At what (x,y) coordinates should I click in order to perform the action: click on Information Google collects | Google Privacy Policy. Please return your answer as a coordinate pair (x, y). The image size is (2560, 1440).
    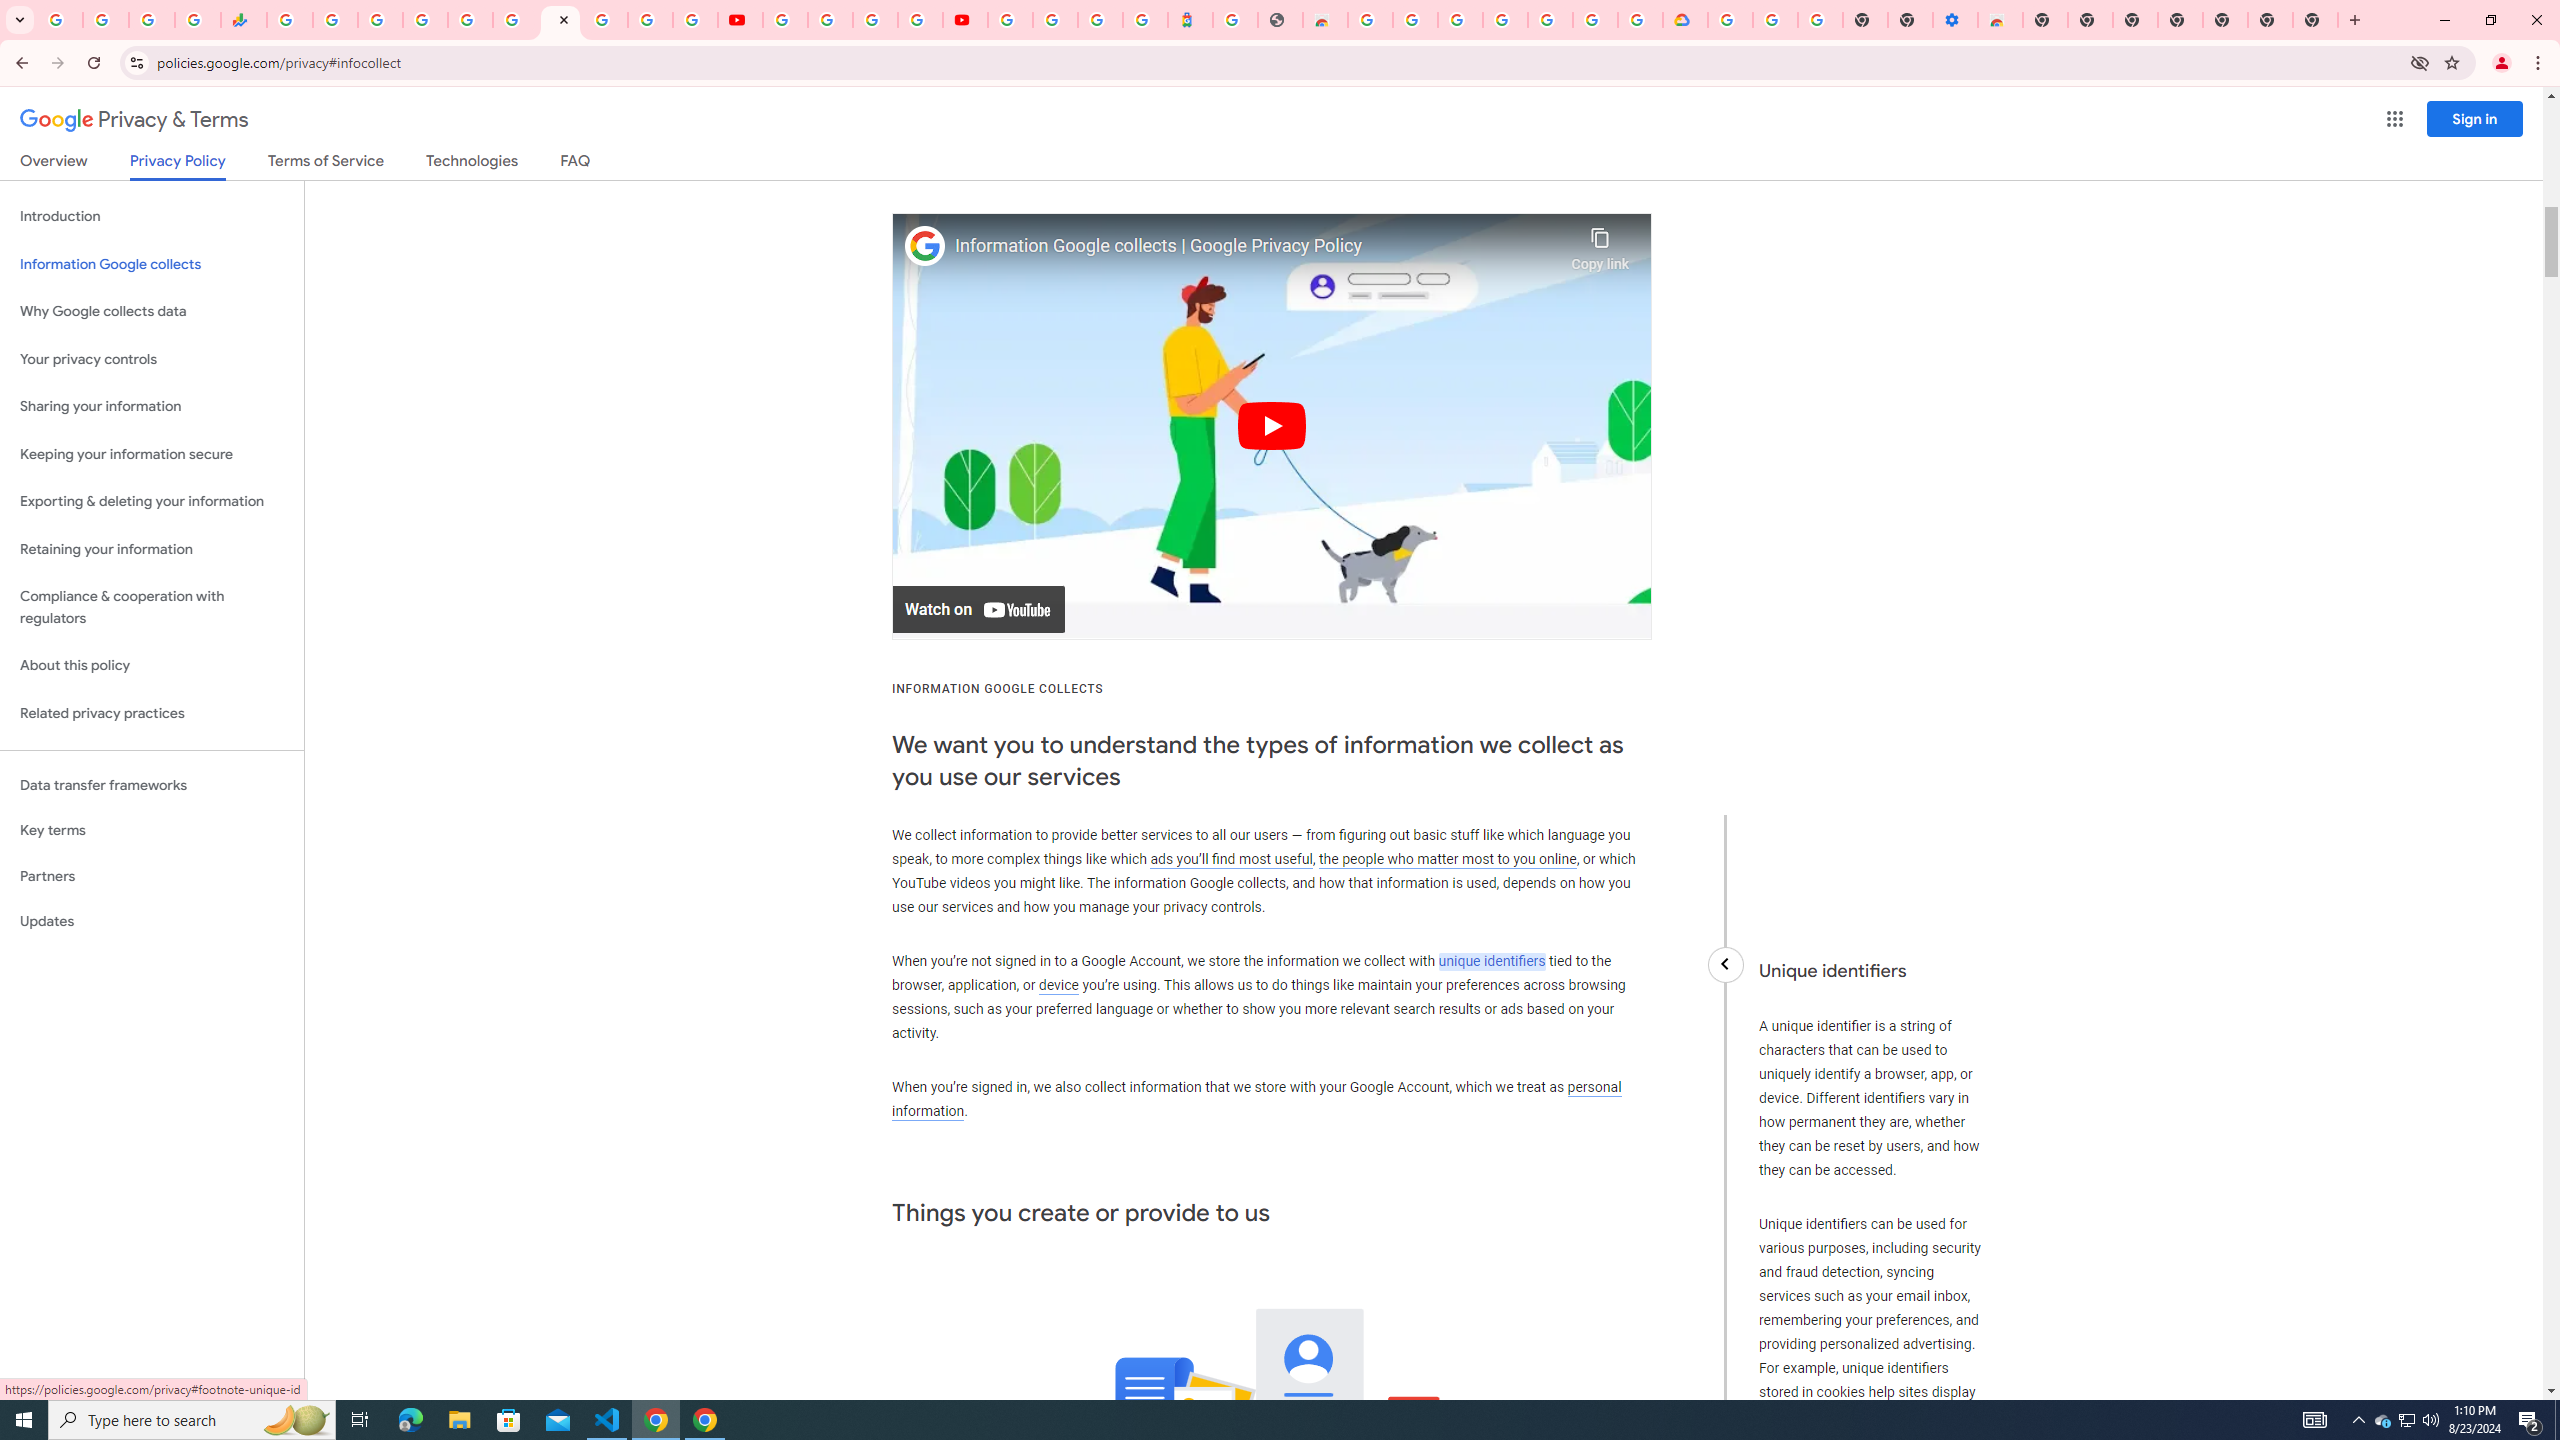
    Looking at the image, I should click on (1258, 246).